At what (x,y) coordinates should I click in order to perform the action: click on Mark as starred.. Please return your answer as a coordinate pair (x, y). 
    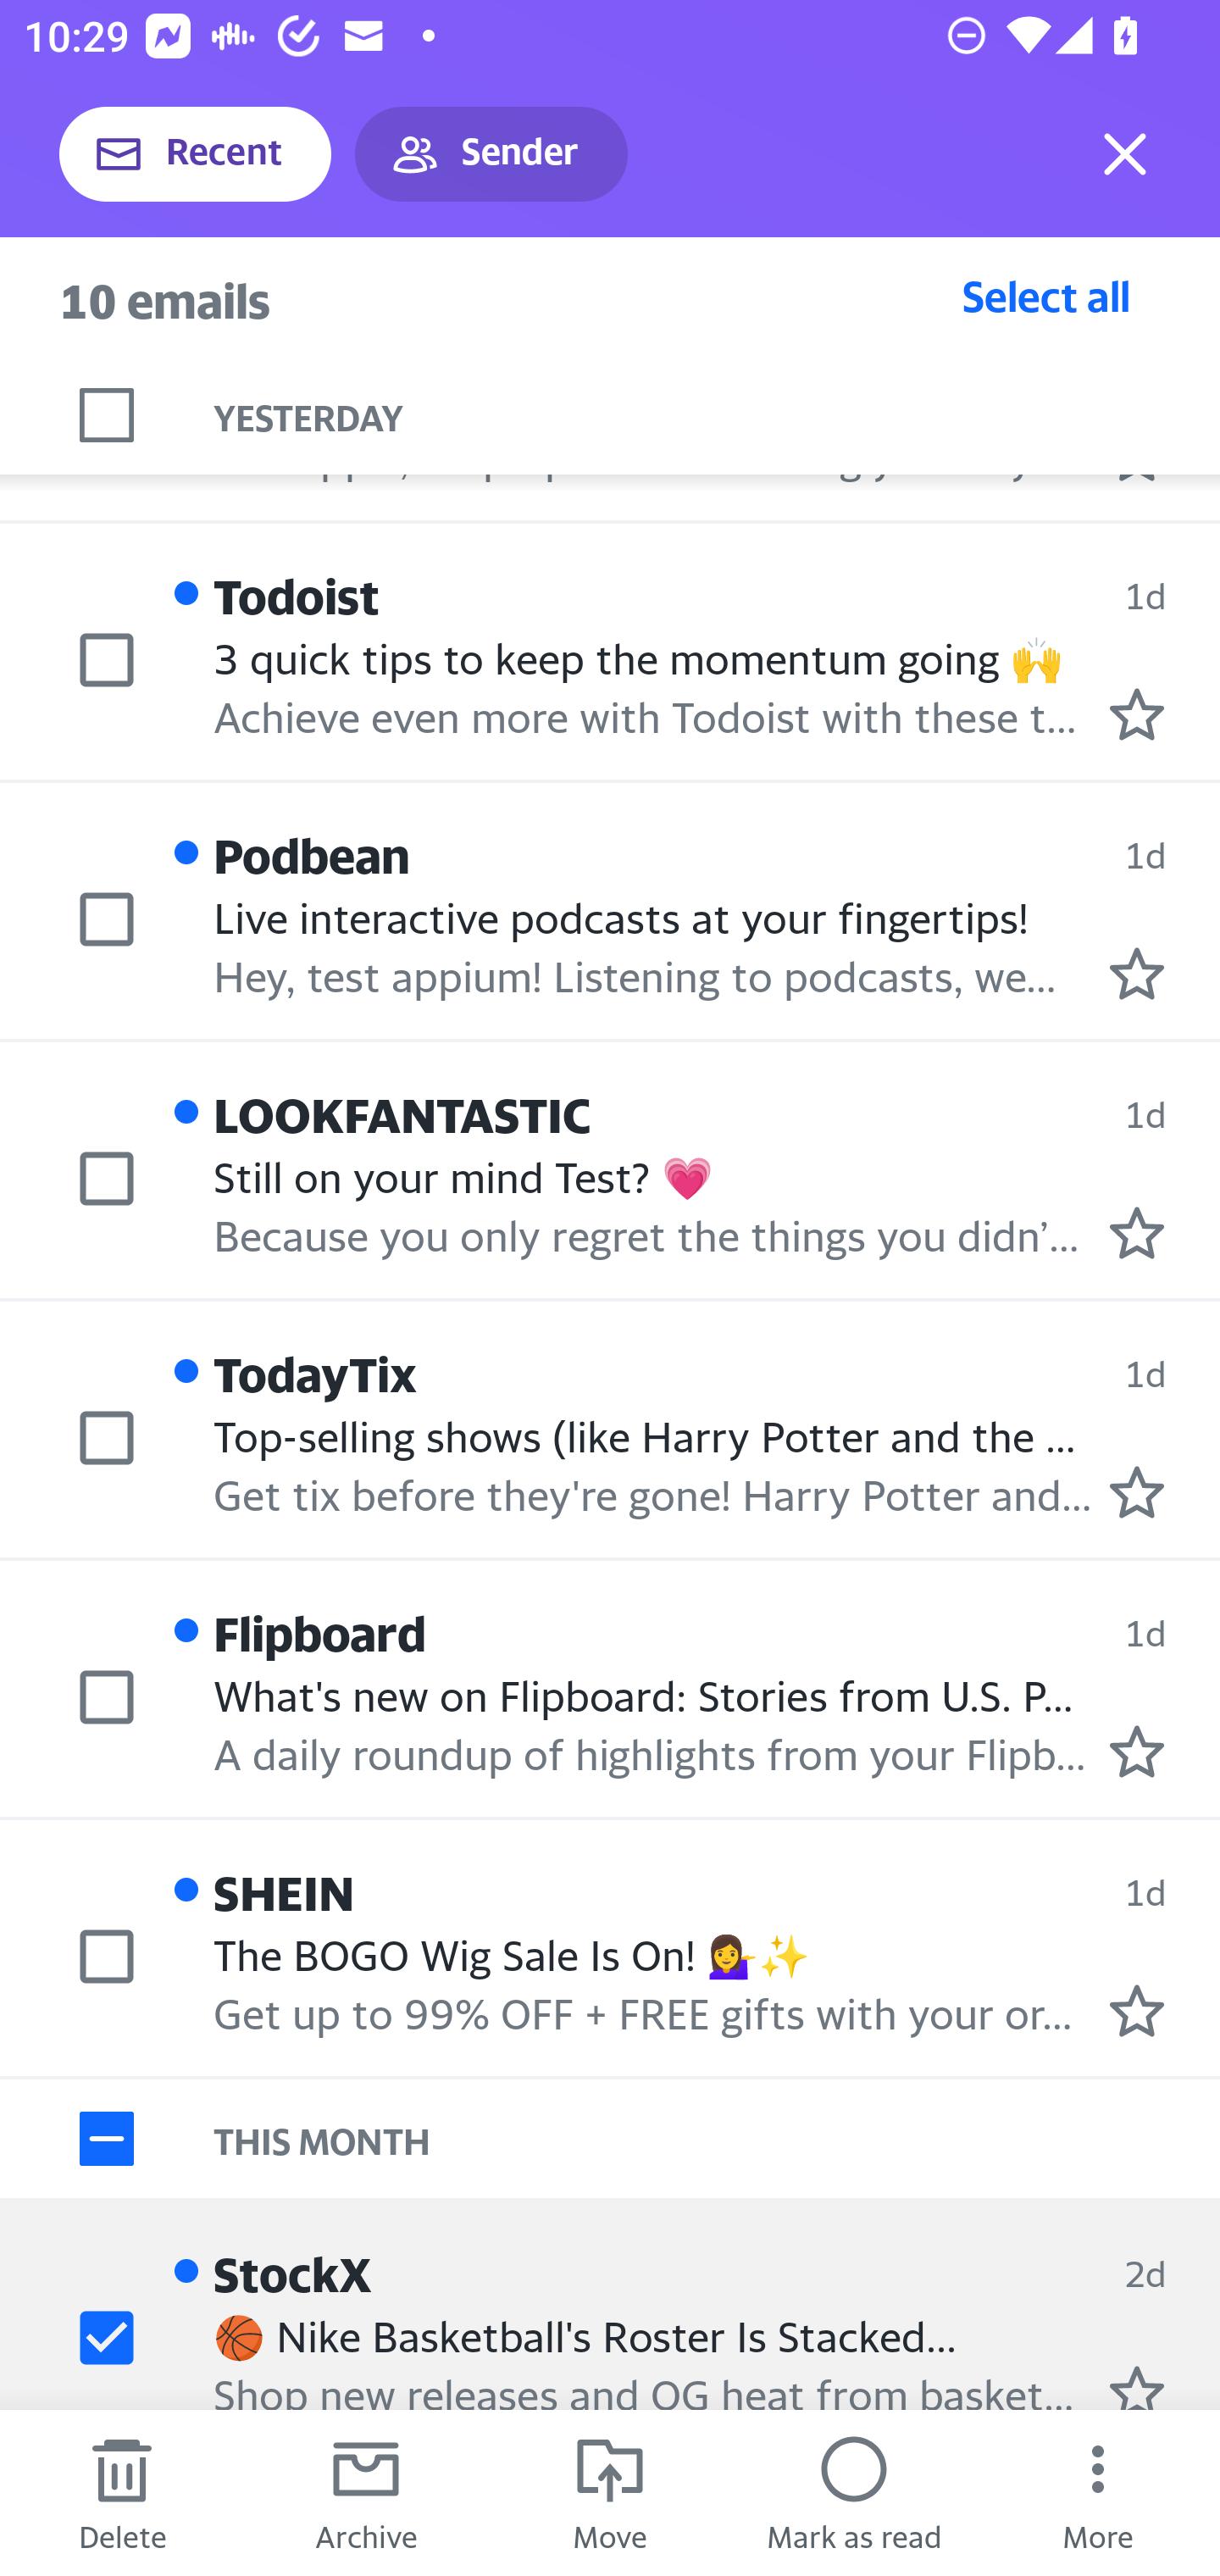
    Looking at the image, I should click on (1137, 2010).